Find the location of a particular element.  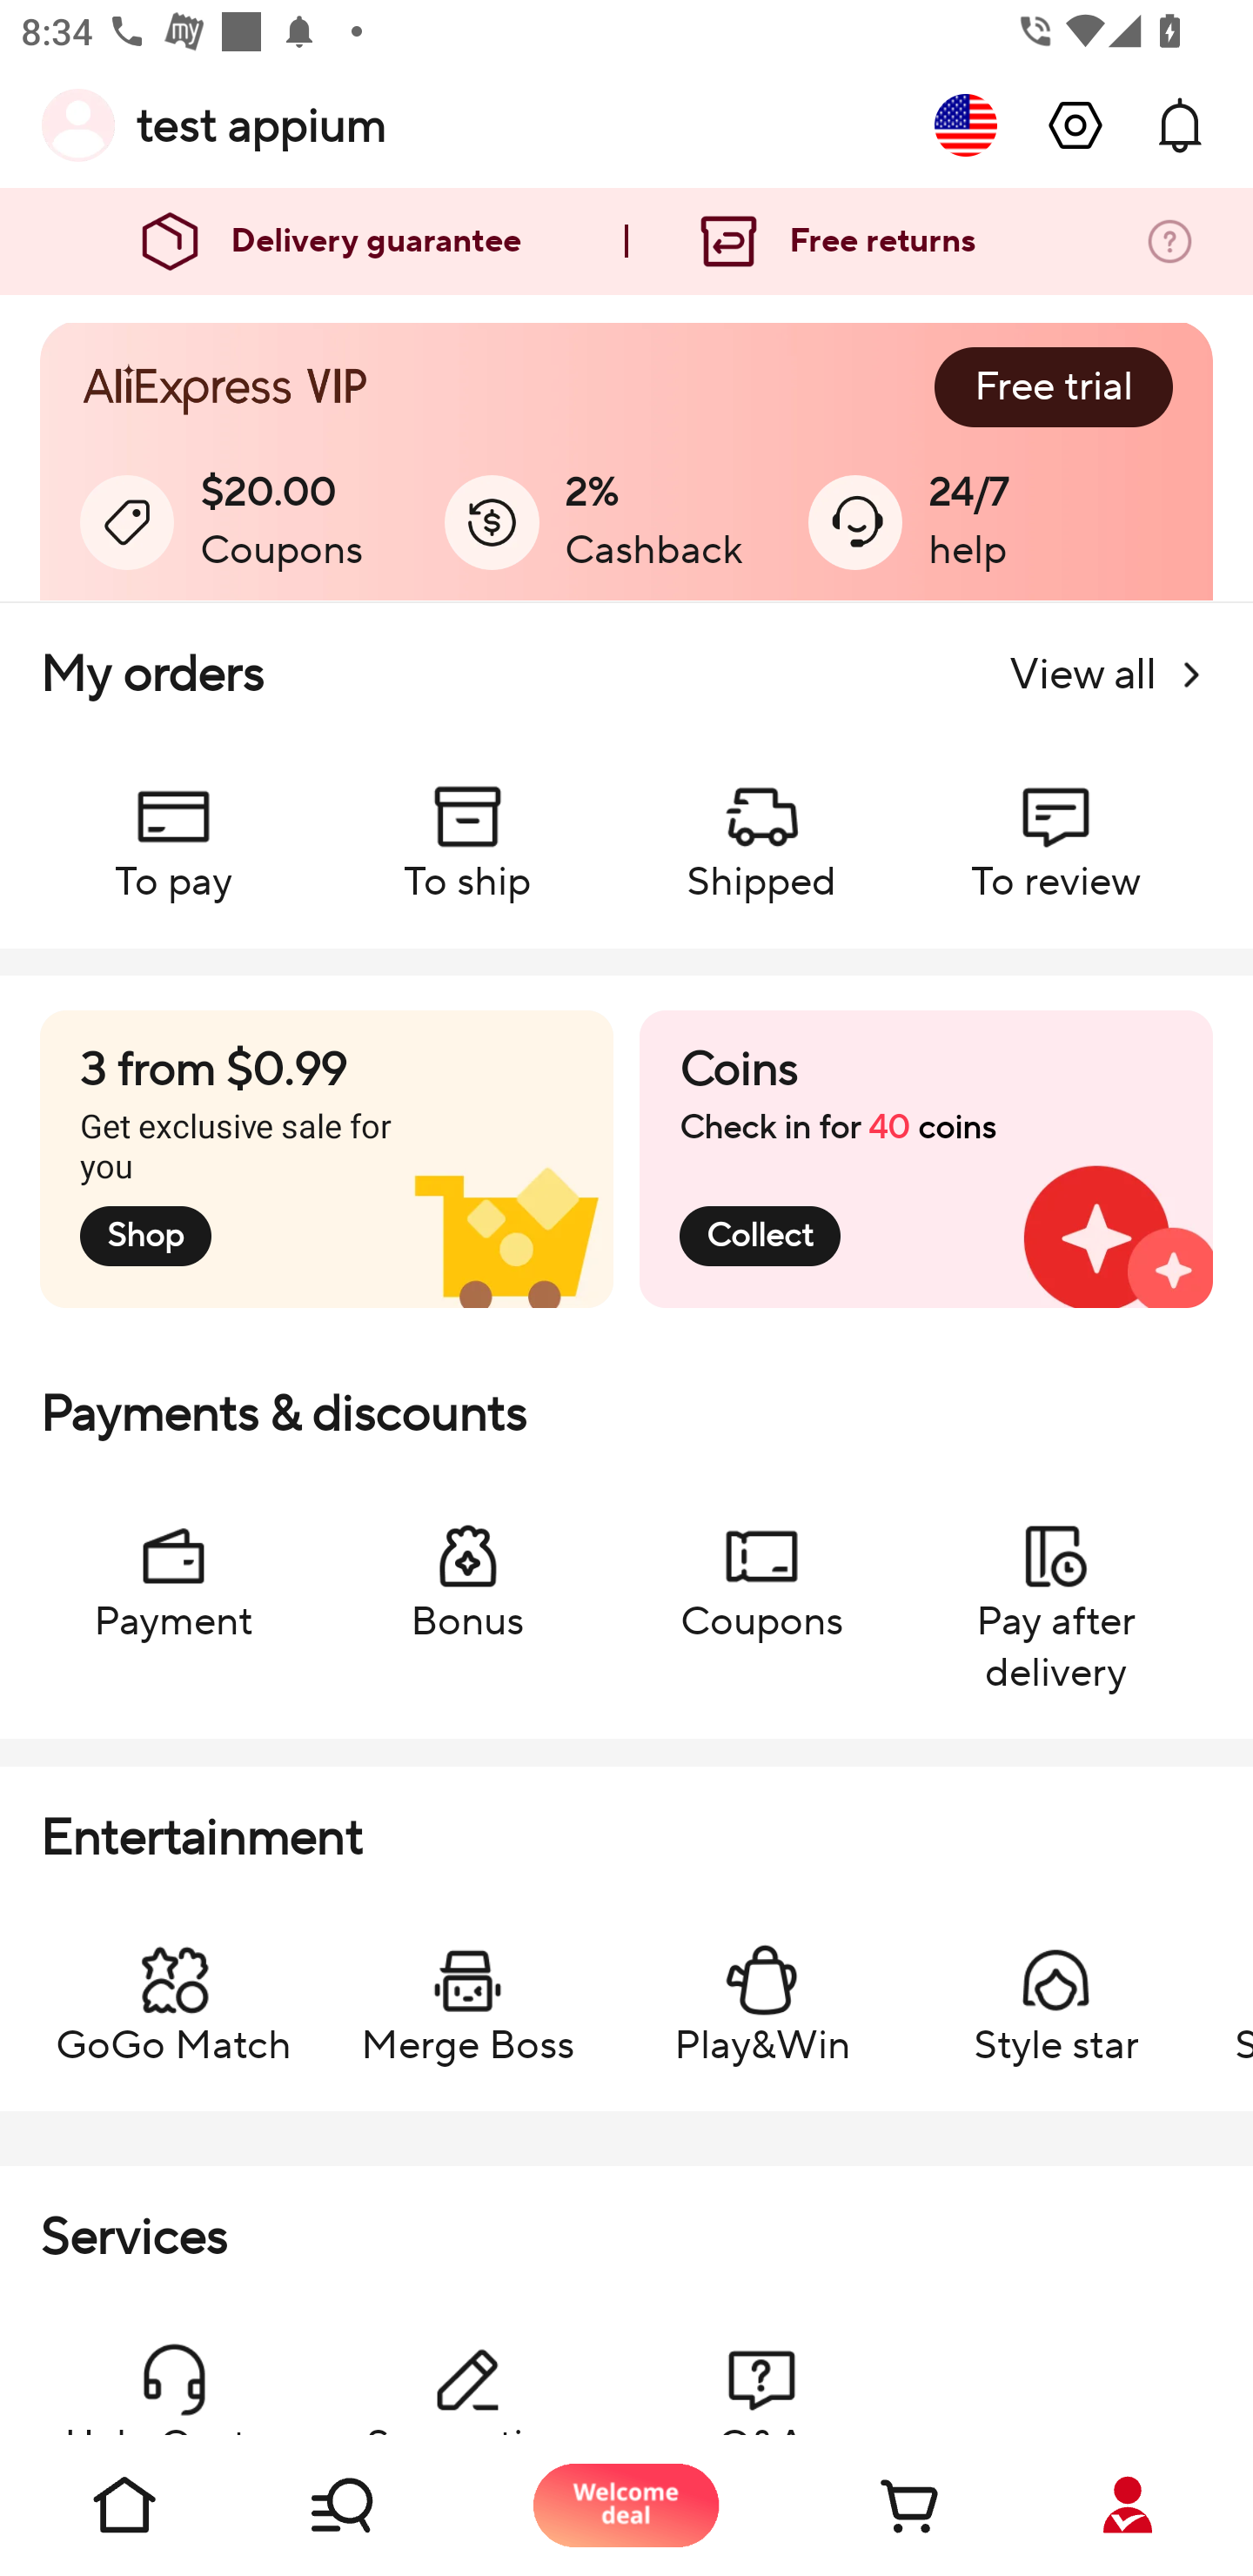

Home is located at coordinates (125, 2505).